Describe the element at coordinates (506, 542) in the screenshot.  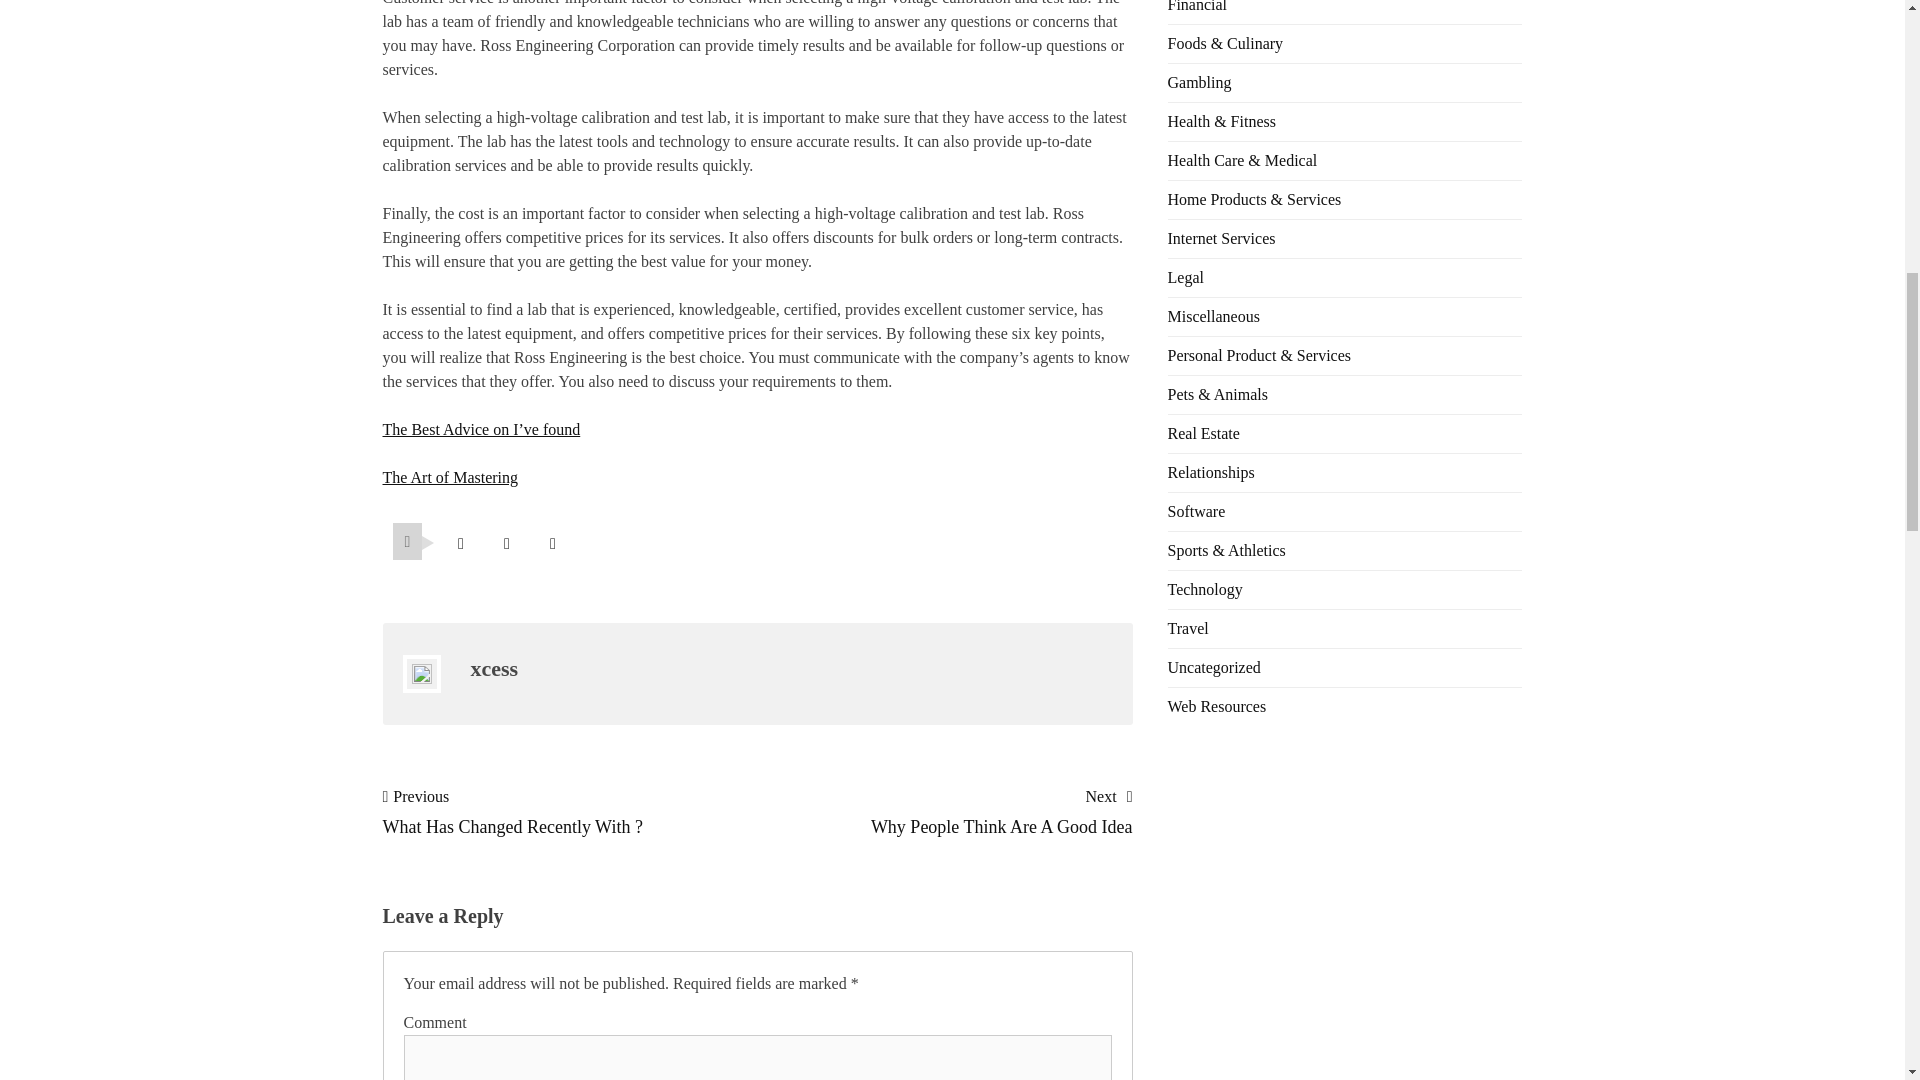
I see `Share on Facebook` at that location.